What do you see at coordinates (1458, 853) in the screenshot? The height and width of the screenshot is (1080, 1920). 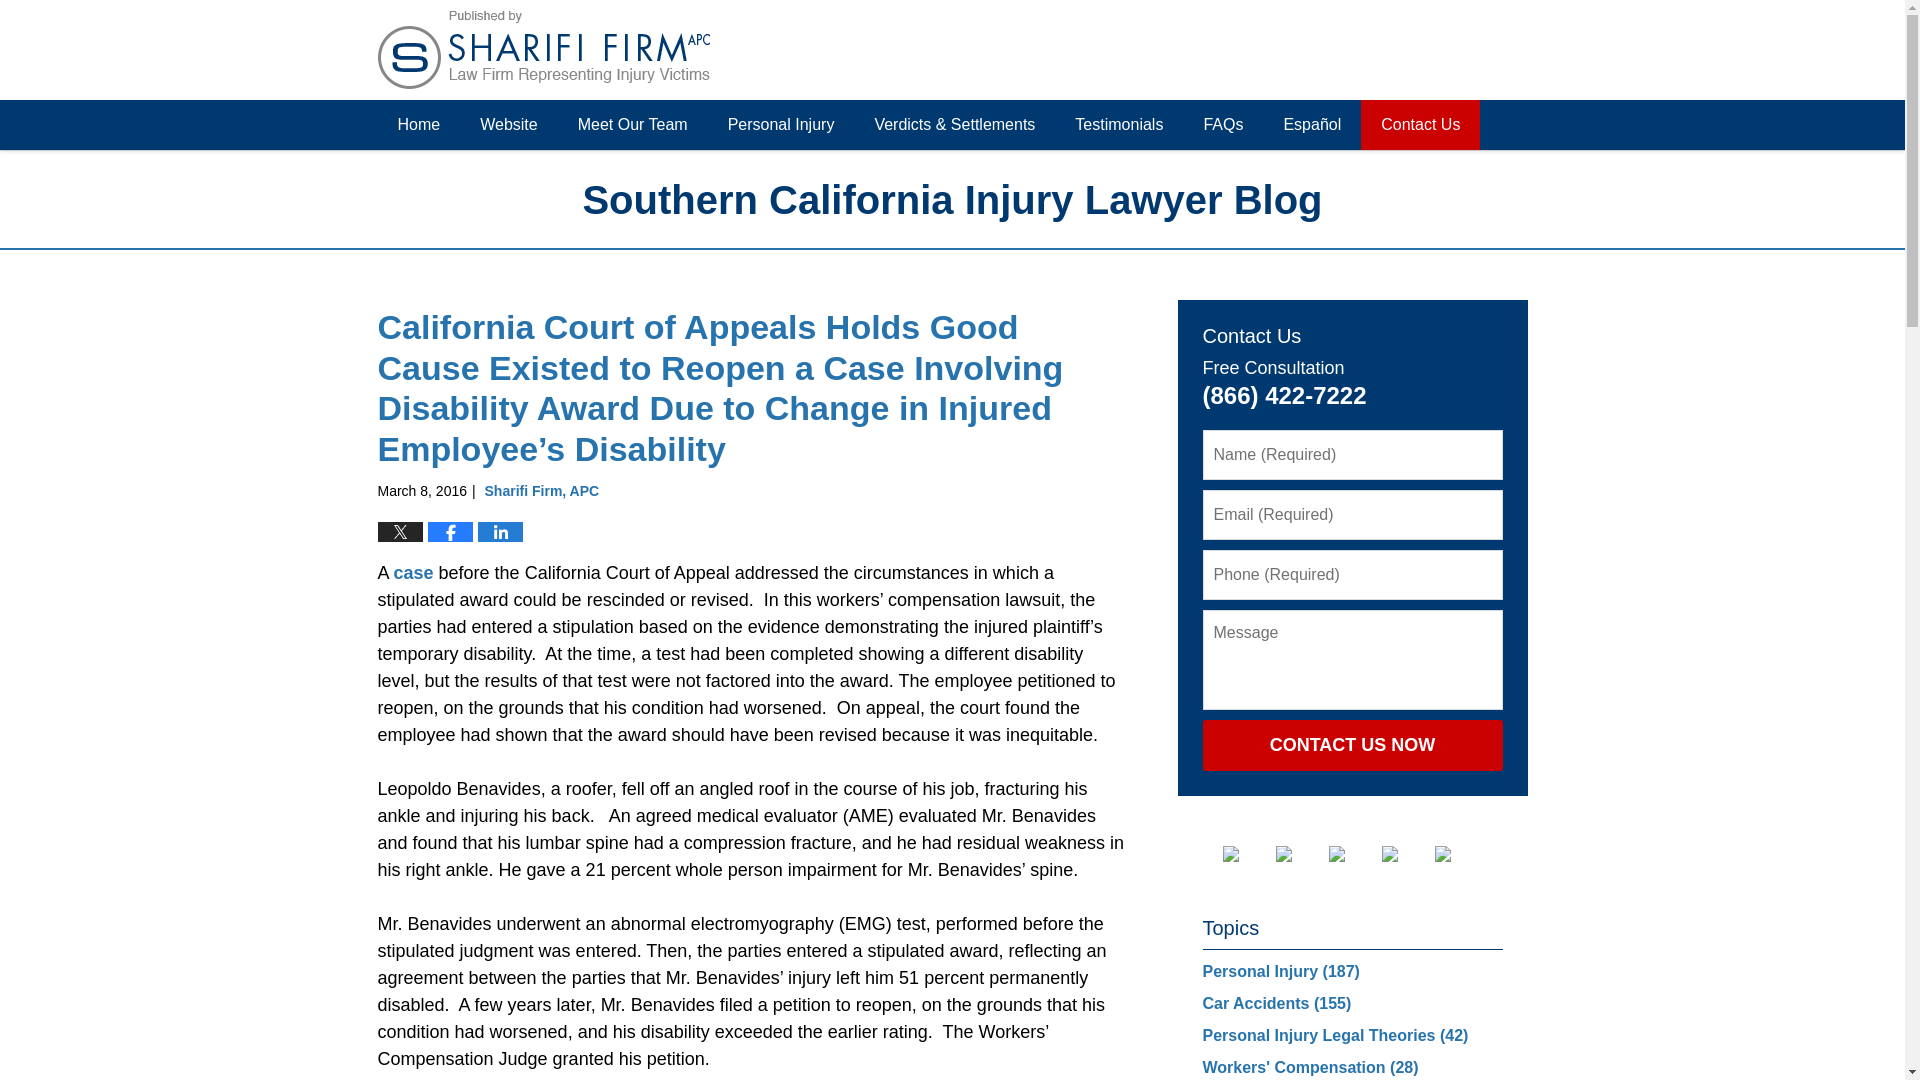 I see `Feed` at bounding box center [1458, 853].